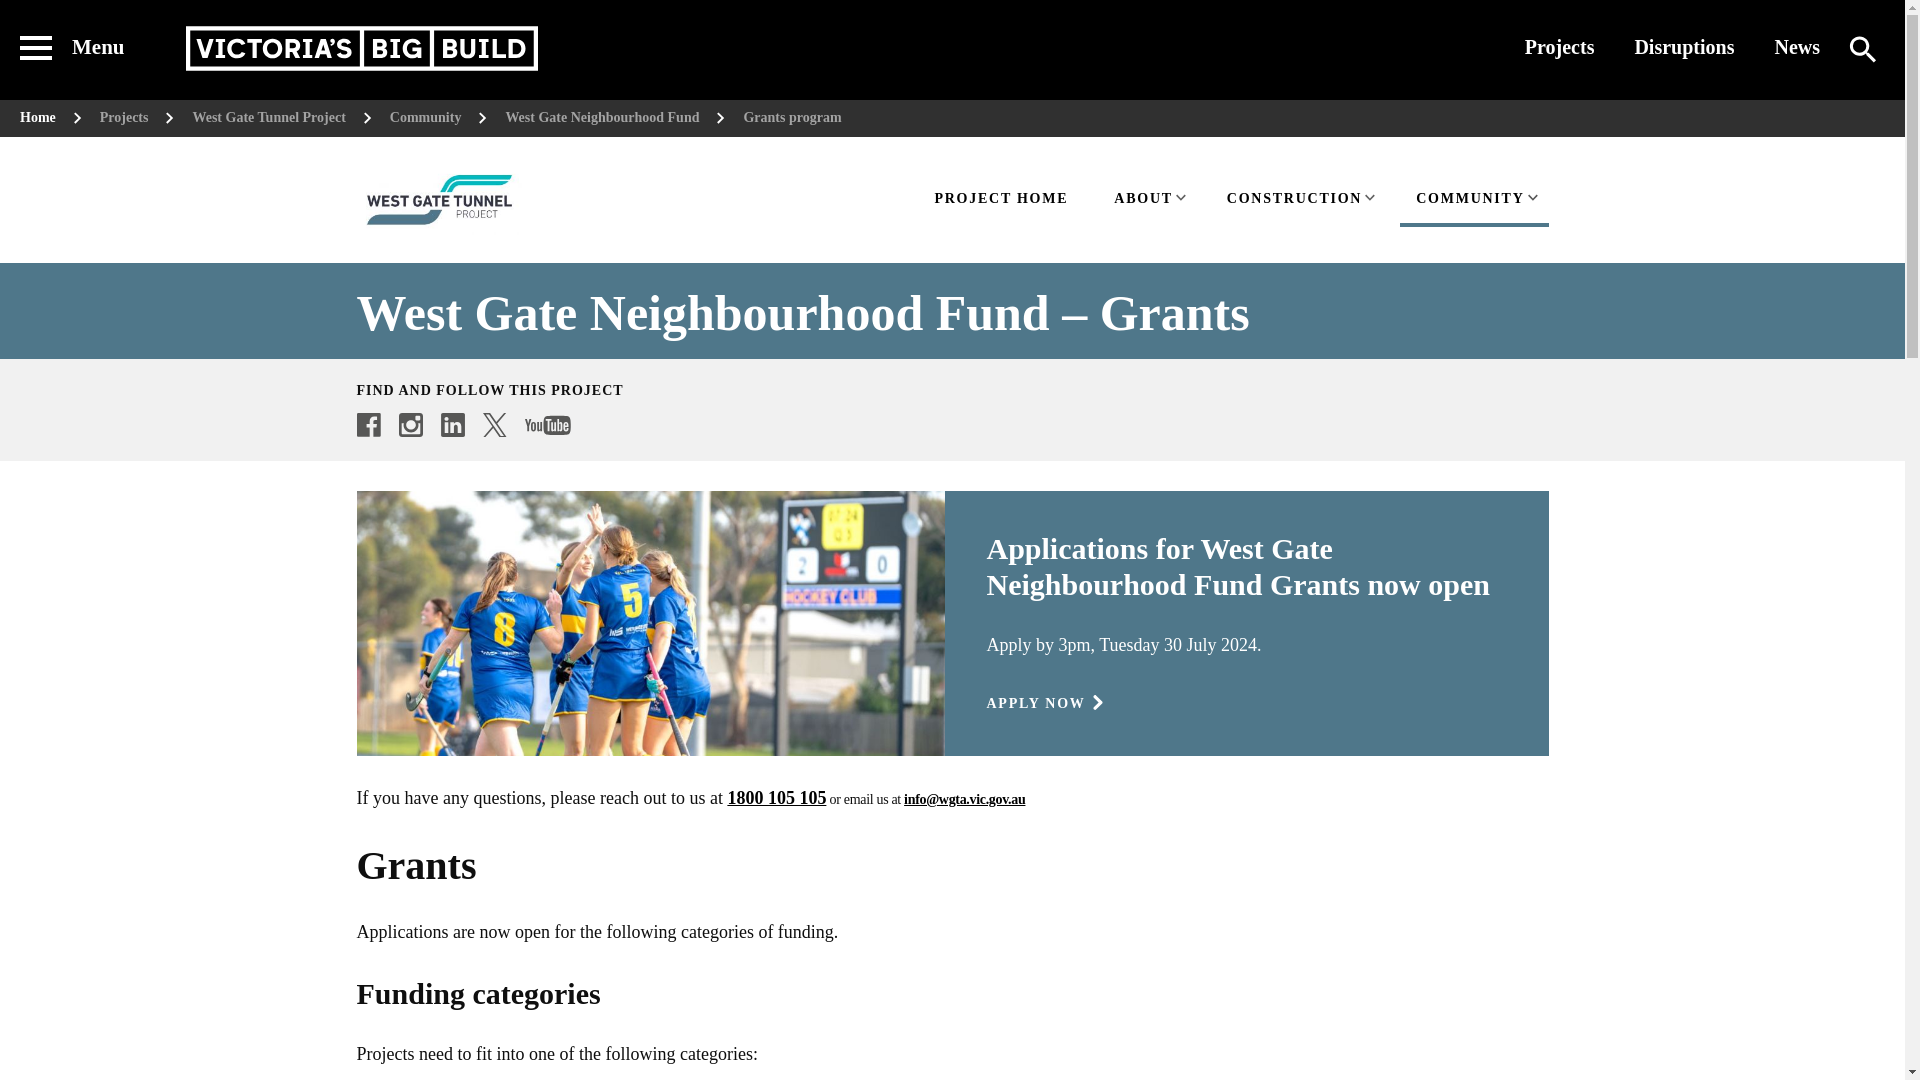  What do you see at coordinates (253, 118) in the screenshot?
I see `West Gate Tunnel Project` at bounding box center [253, 118].